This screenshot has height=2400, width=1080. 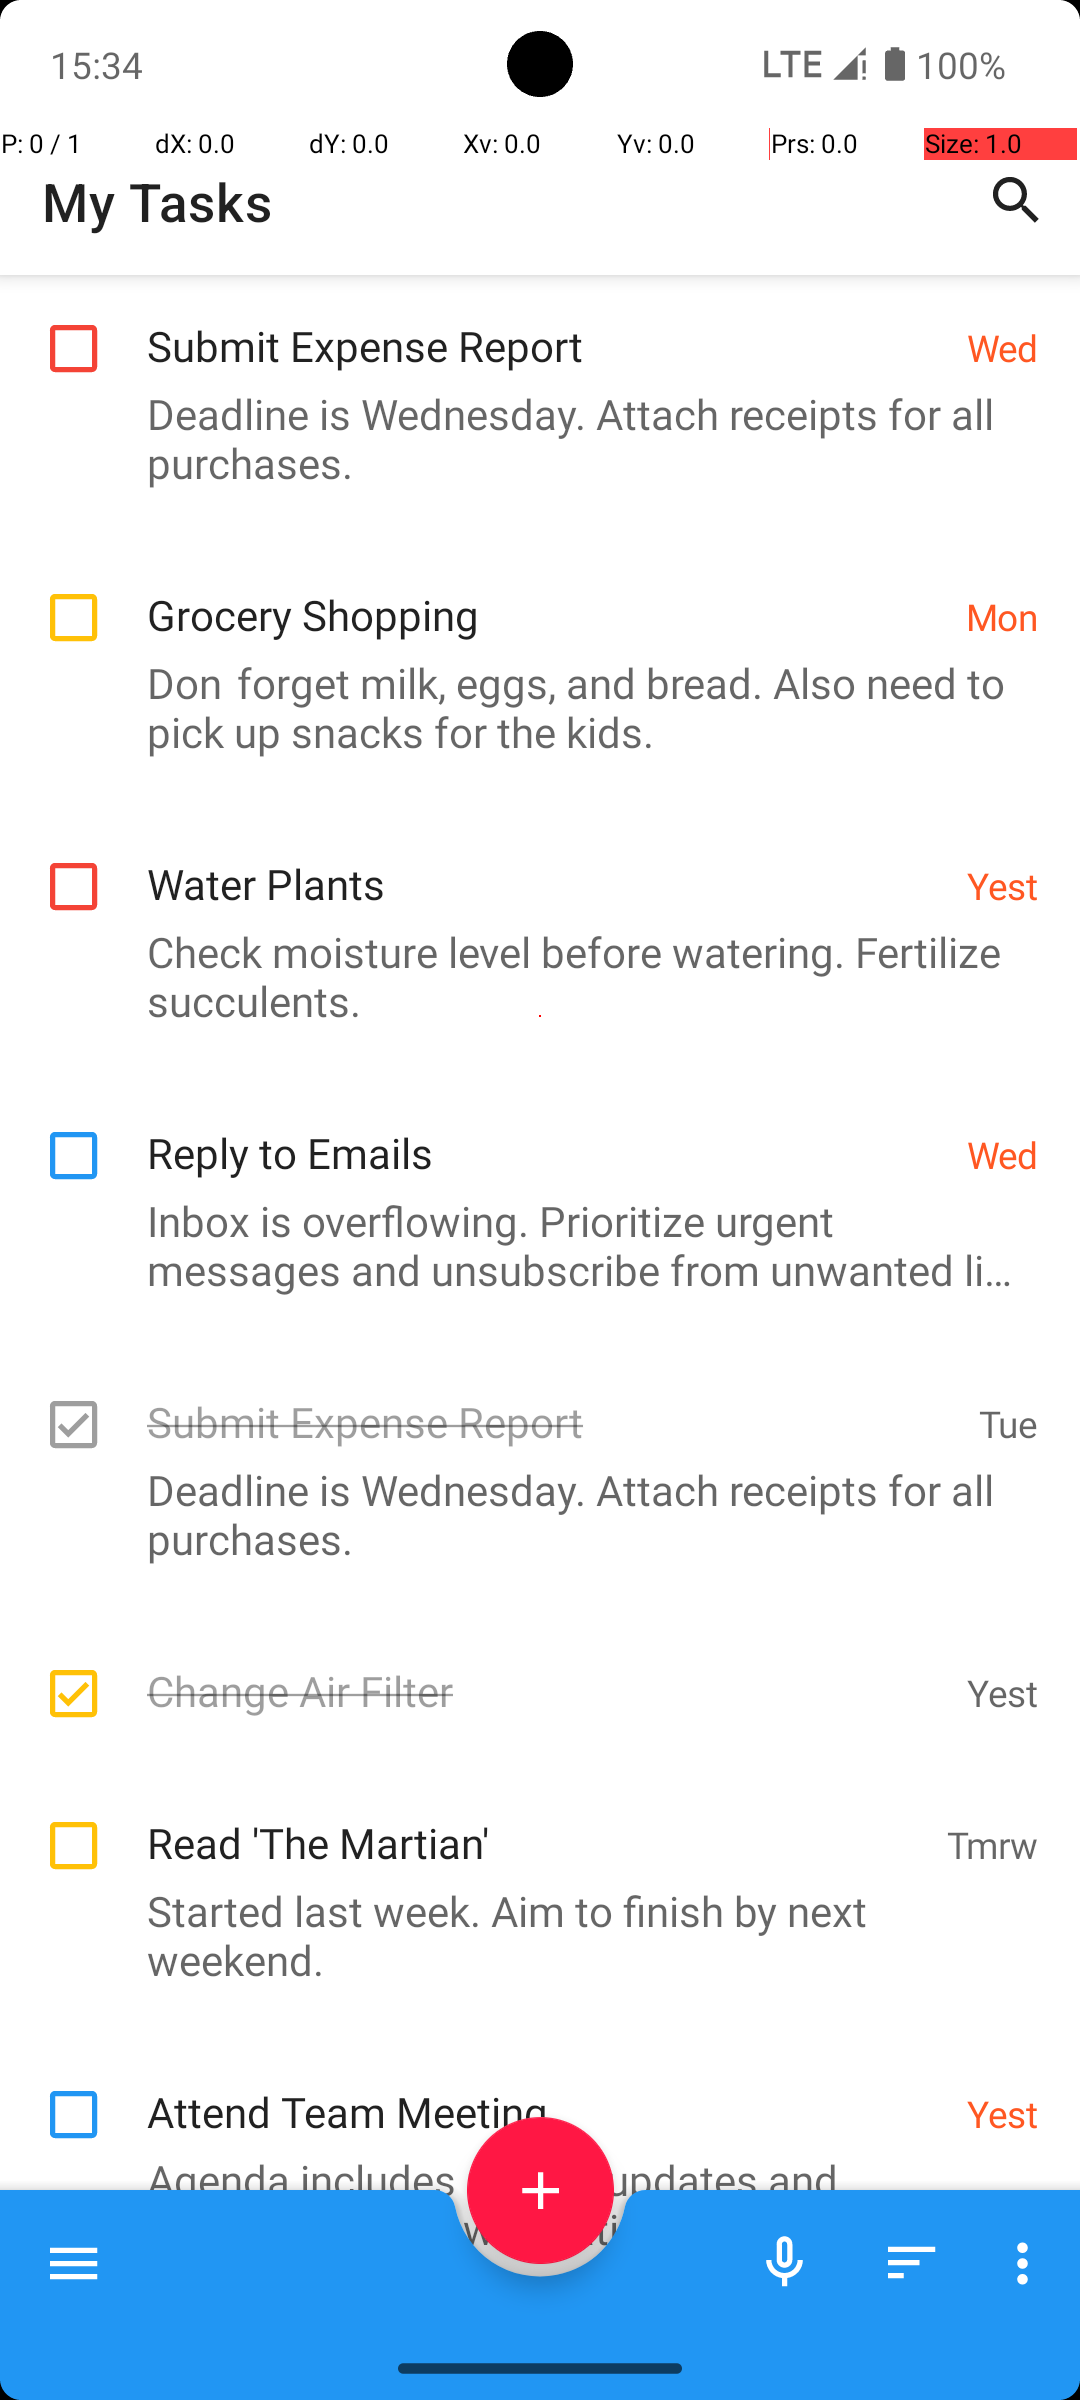 I want to click on Don	 forget milk, eggs, and bread. Also need to pick up snacks for the kids., so click(x=530, y=707).